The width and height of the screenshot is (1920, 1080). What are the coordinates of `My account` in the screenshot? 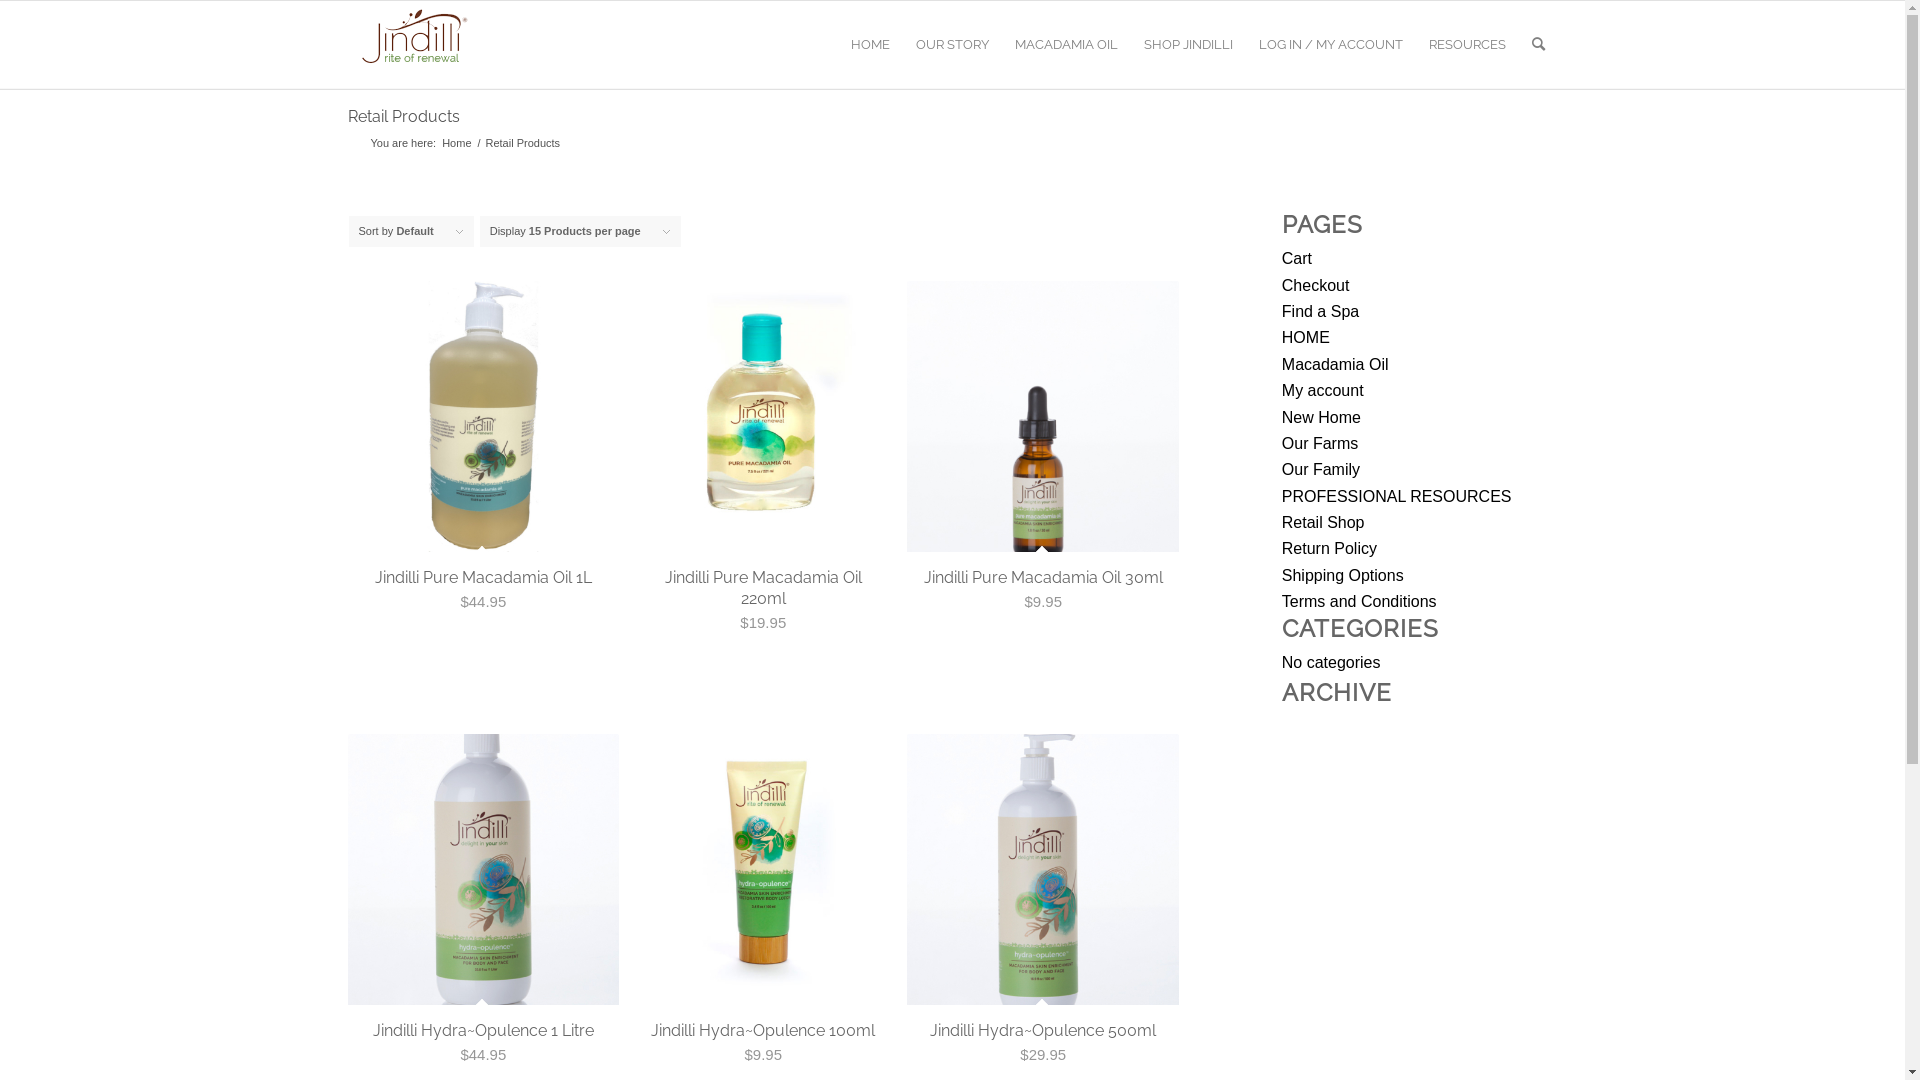 It's located at (1323, 390).